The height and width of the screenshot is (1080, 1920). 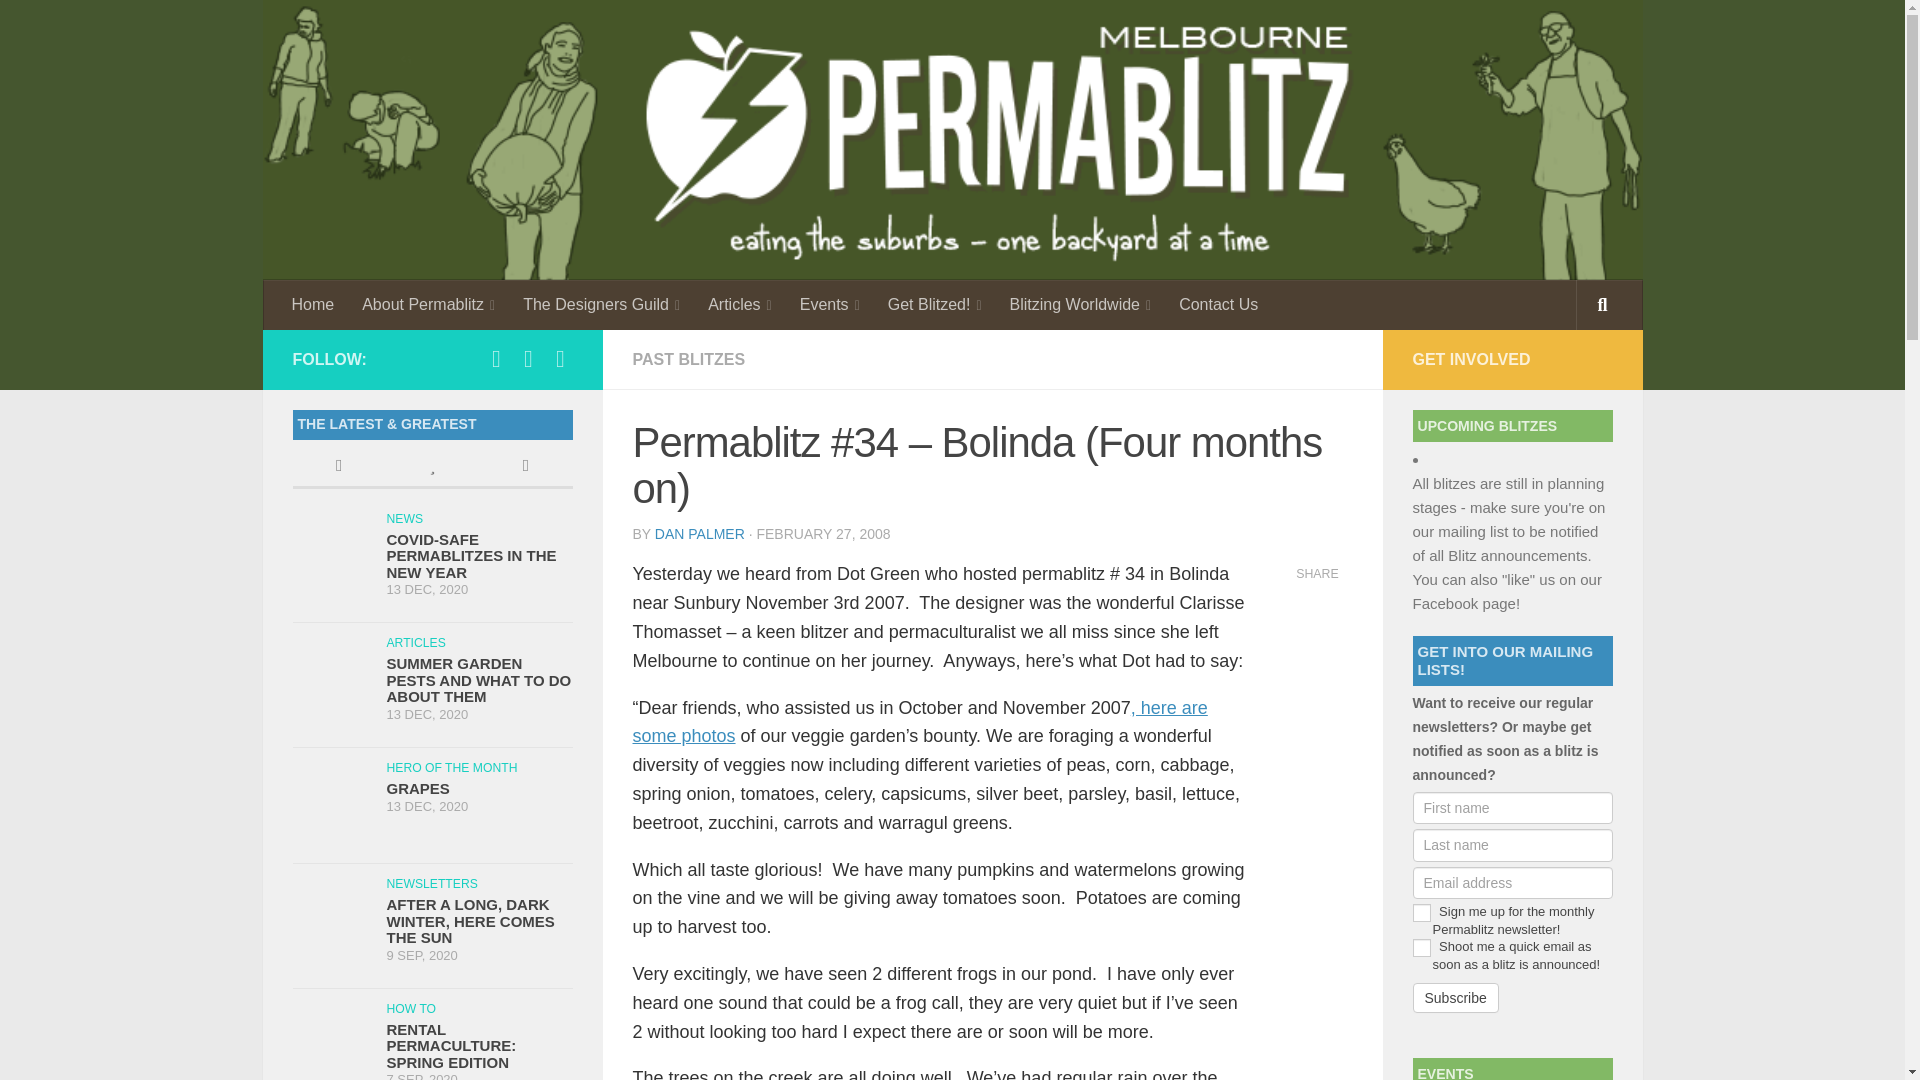 What do you see at coordinates (338, 468) in the screenshot?
I see `Recent Posts` at bounding box center [338, 468].